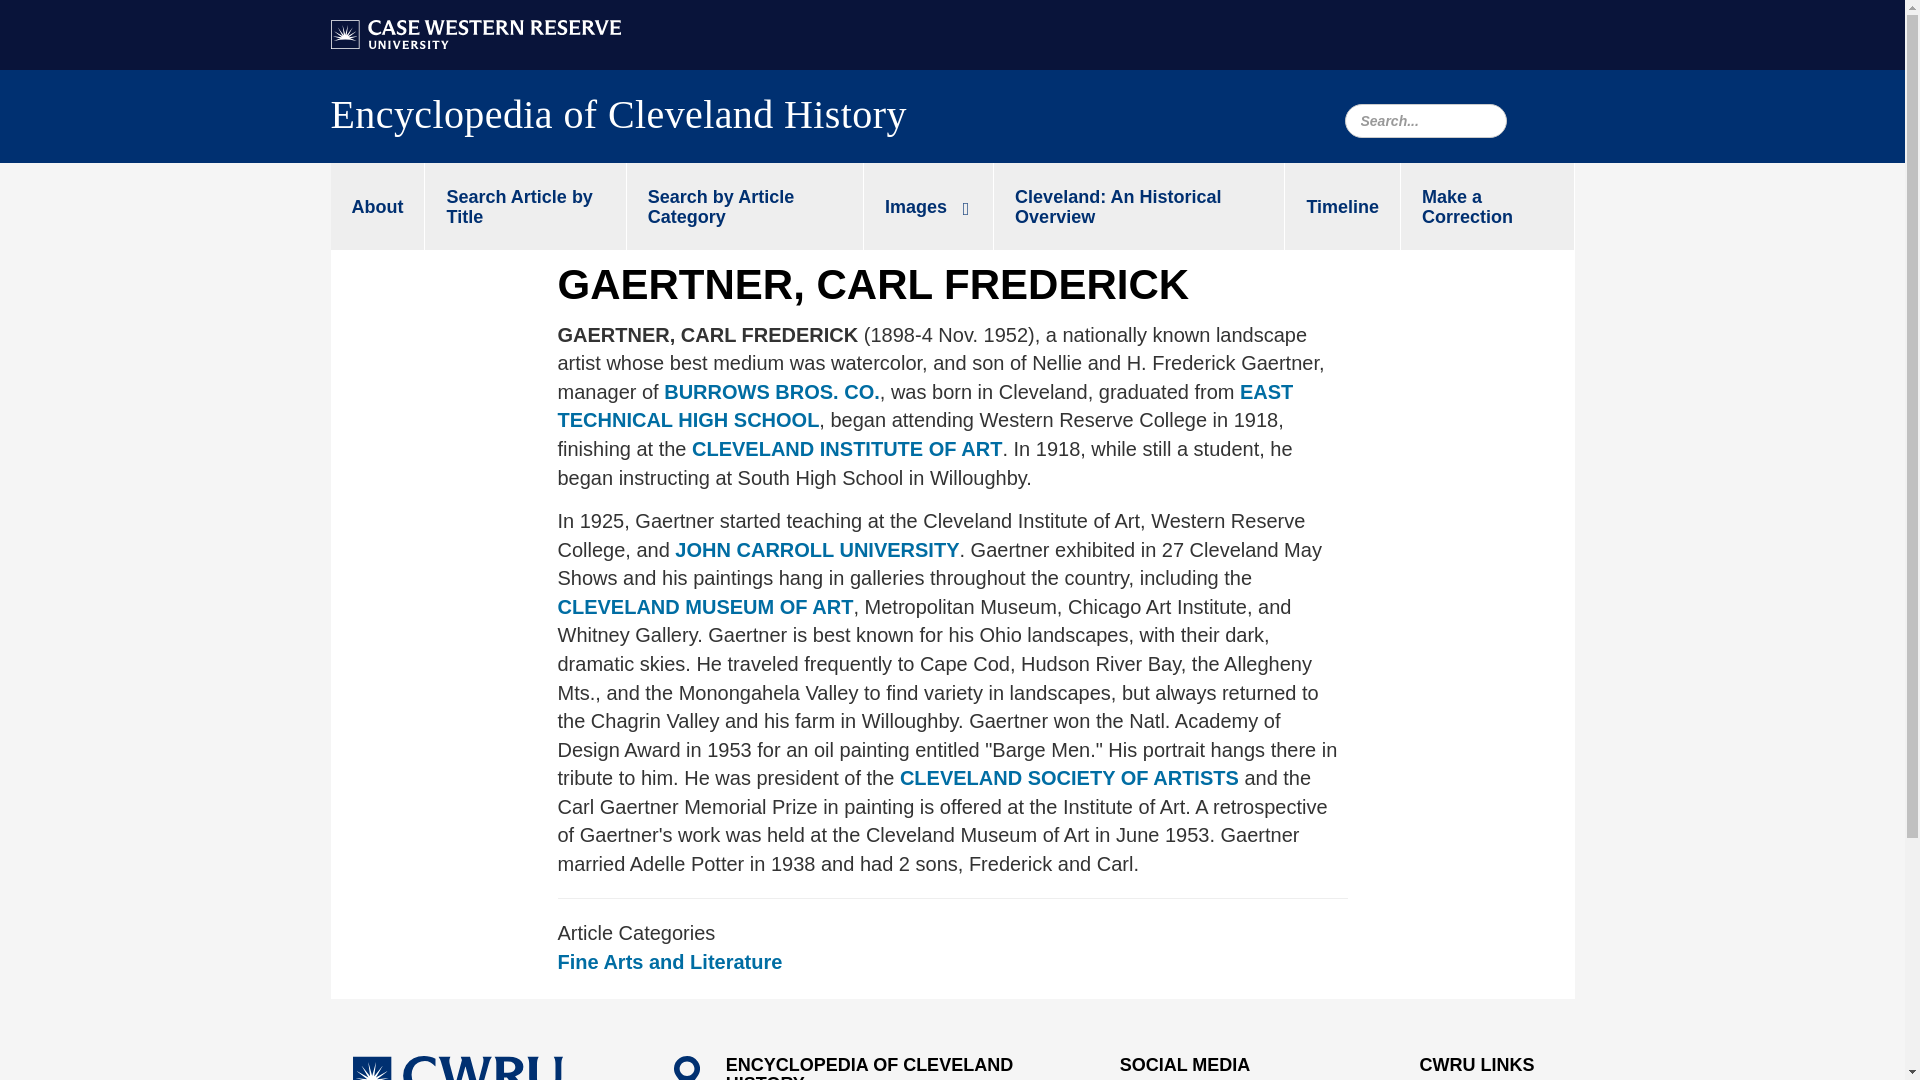 The width and height of the screenshot is (1920, 1080). I want to click on Cleveland: An Historical Overview, so click(1139, 206).